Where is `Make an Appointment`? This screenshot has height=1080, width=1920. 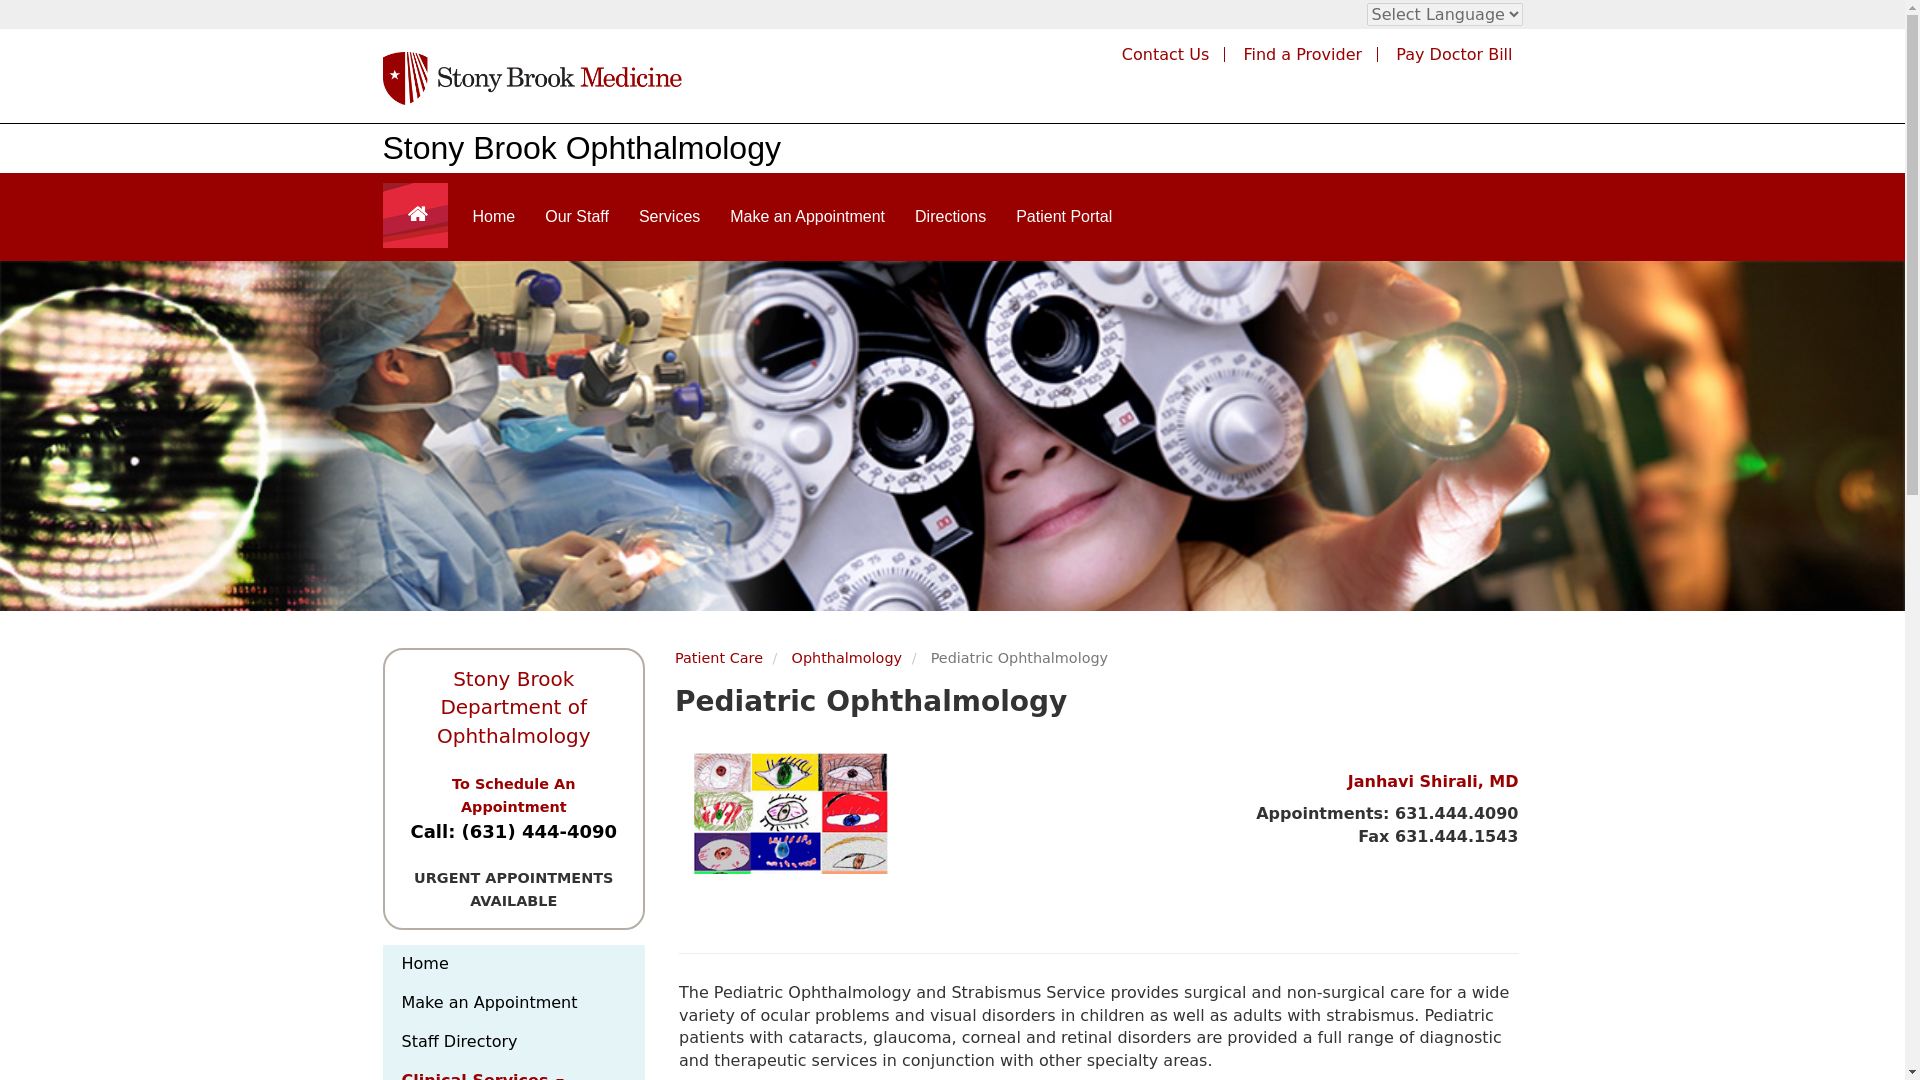 Make an Appointment is located at coordinates (514, 1002).